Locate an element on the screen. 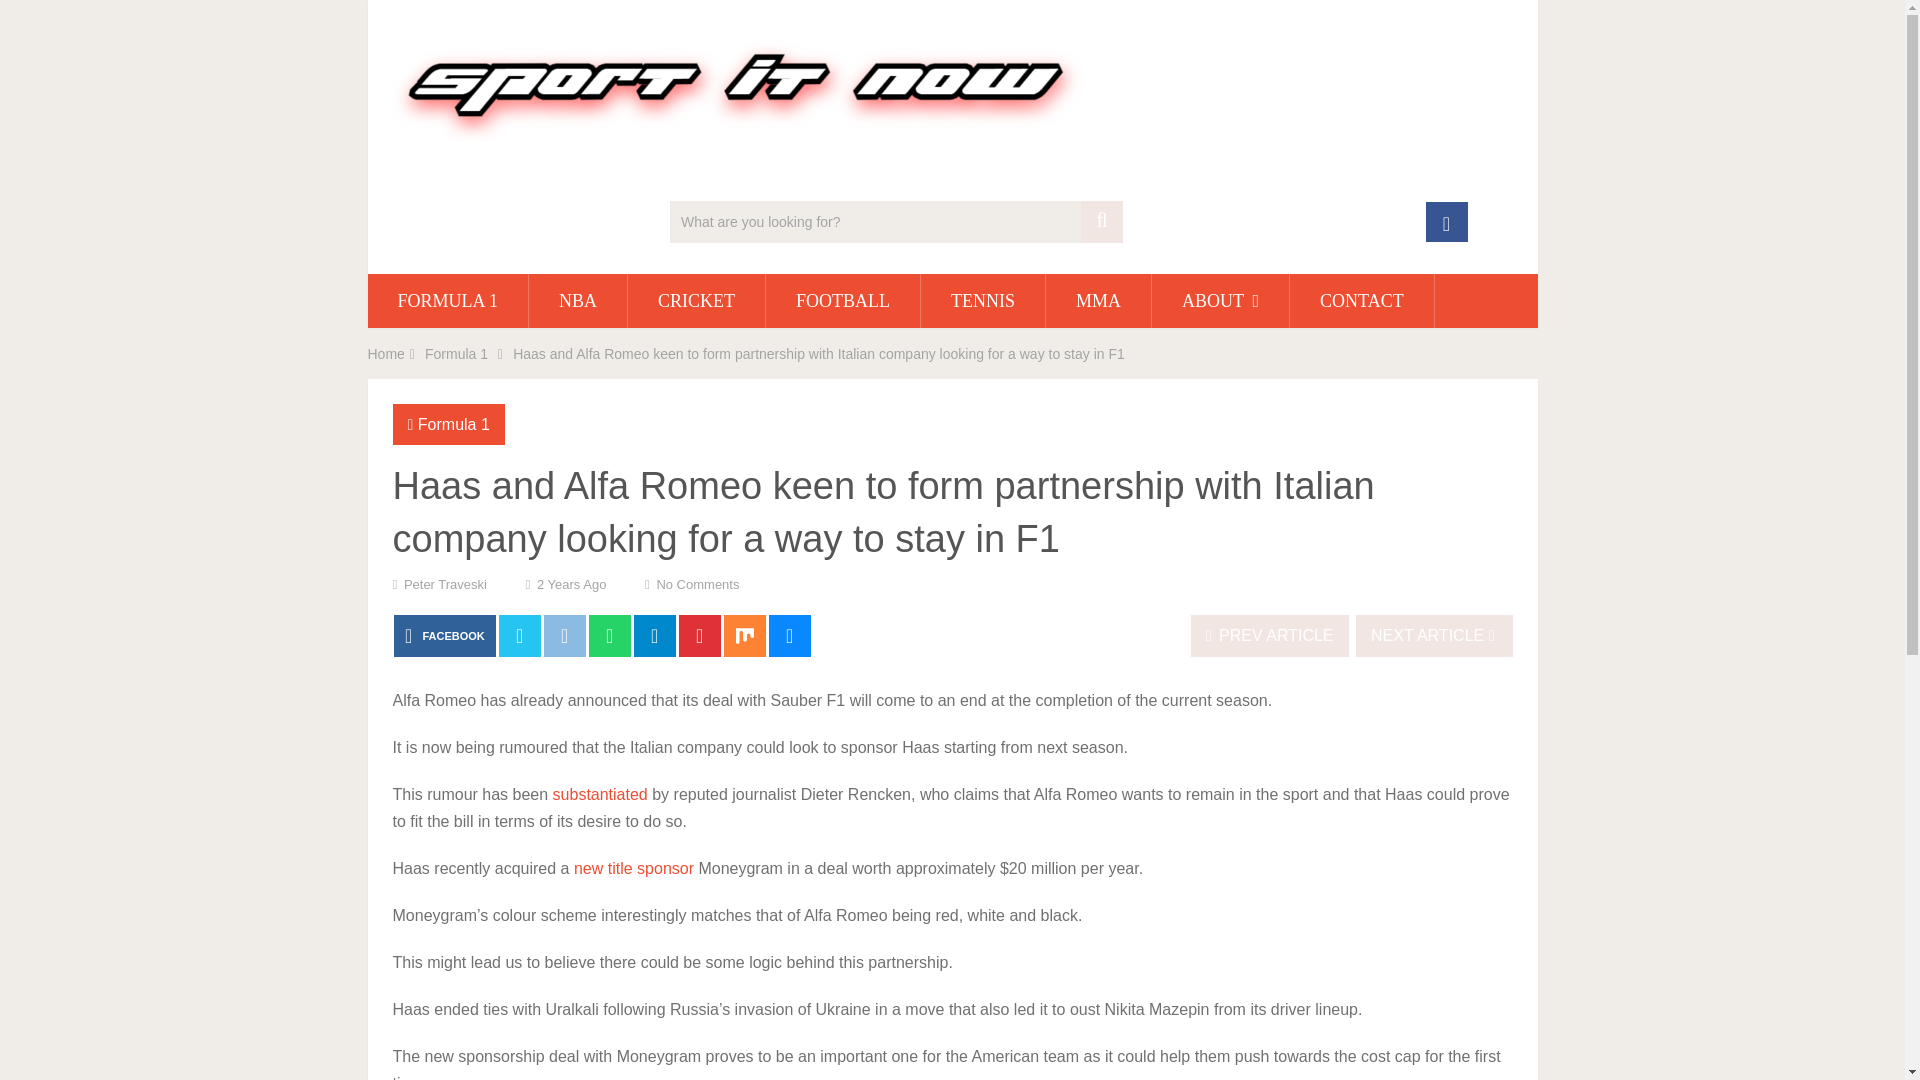 The width and height of the screenshot is (1920, 1080). Posts by Peter Traveski is located at coordinates (445, 584).